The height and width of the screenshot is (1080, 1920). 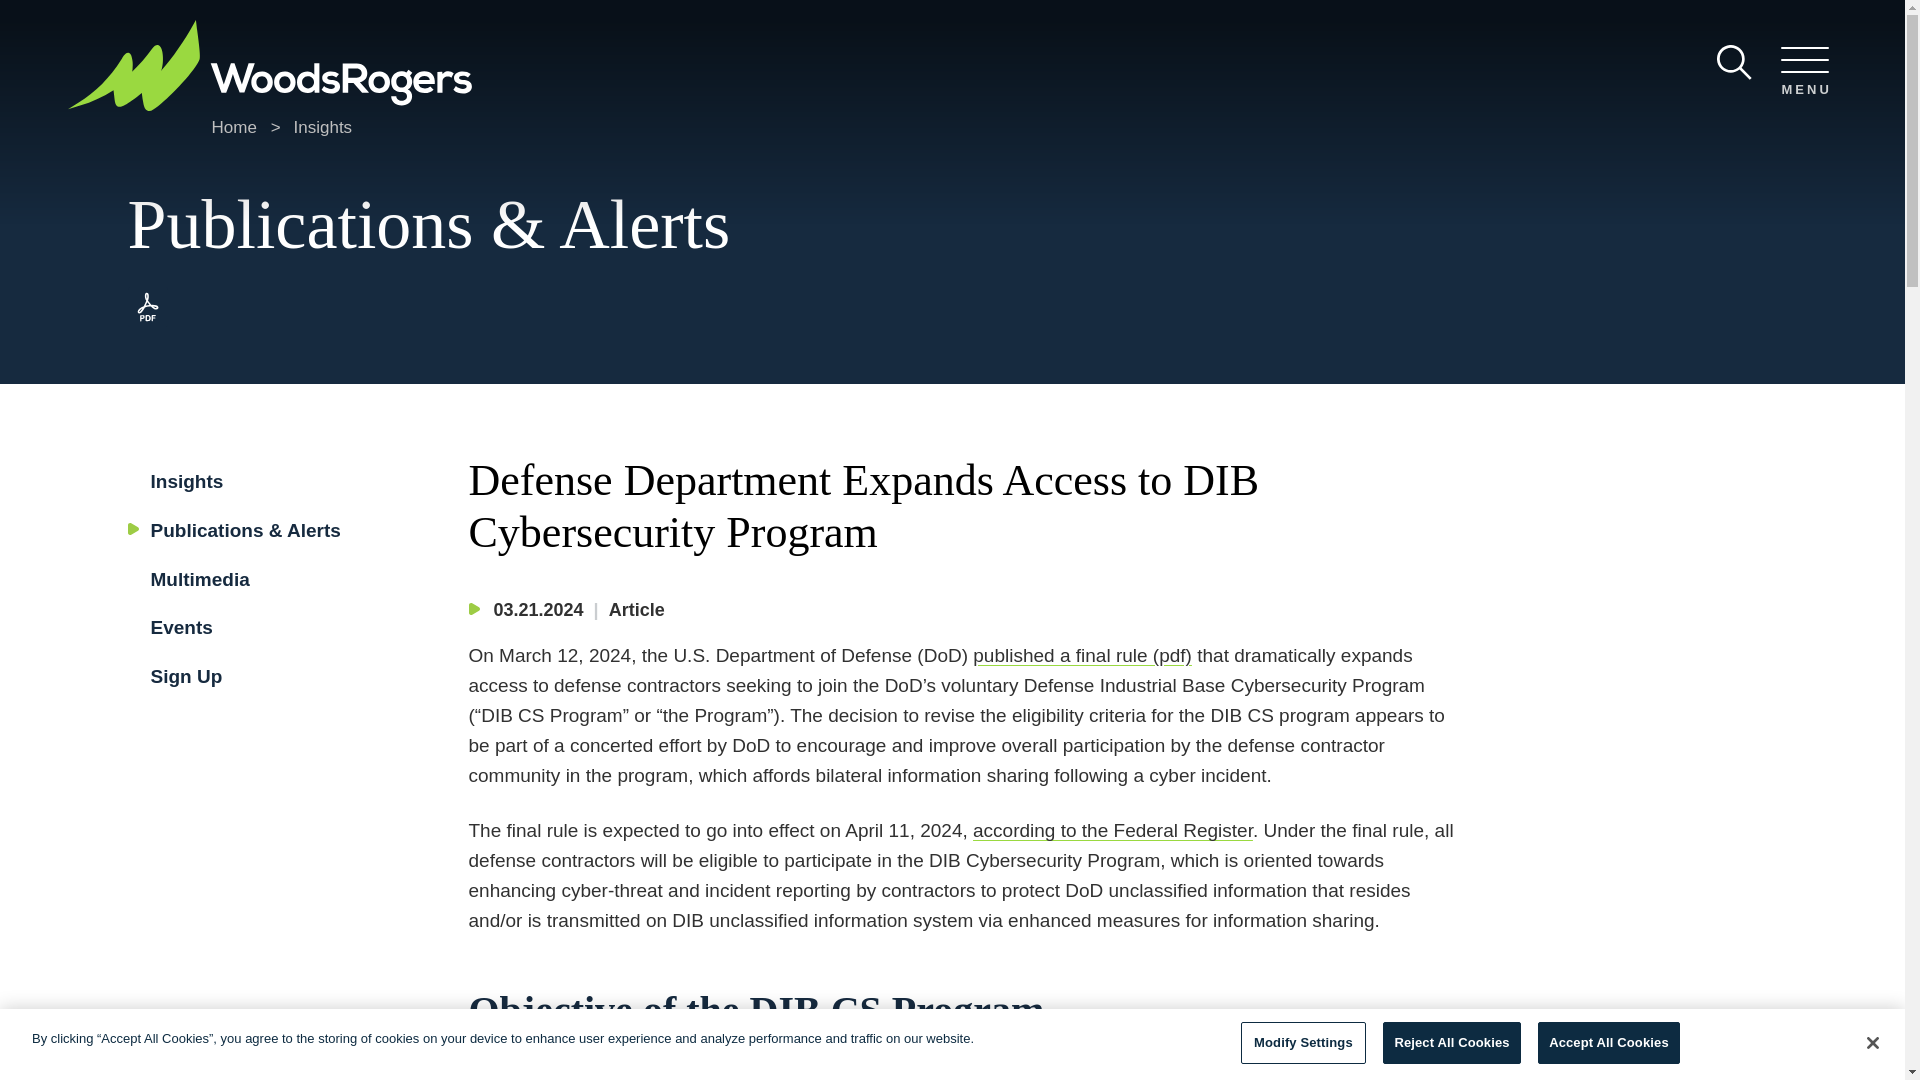 I want to click on Events, so click(x=180, y=627).